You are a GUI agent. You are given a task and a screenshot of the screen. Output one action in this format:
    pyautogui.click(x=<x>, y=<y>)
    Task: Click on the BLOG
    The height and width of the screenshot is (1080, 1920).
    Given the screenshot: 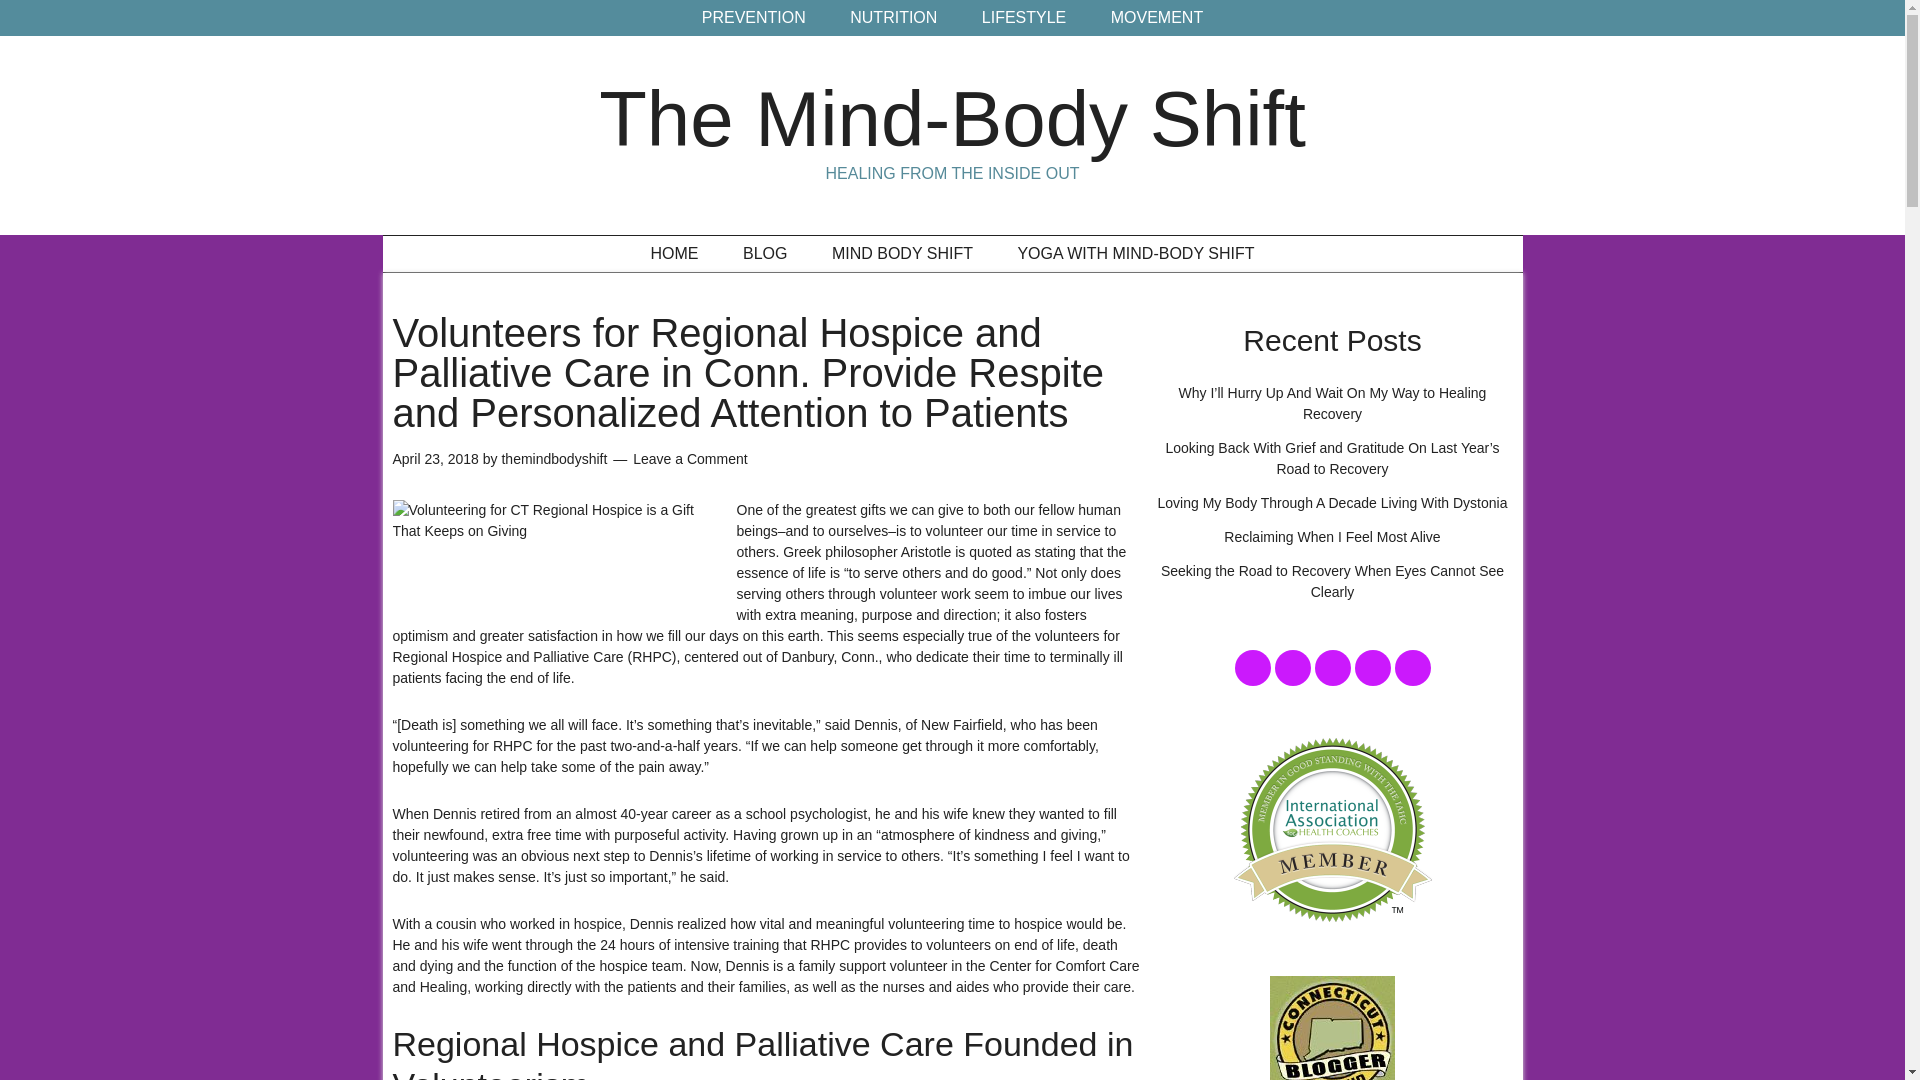 What is the action you would take?
    pyautogui.click(x=764, y=254)
    